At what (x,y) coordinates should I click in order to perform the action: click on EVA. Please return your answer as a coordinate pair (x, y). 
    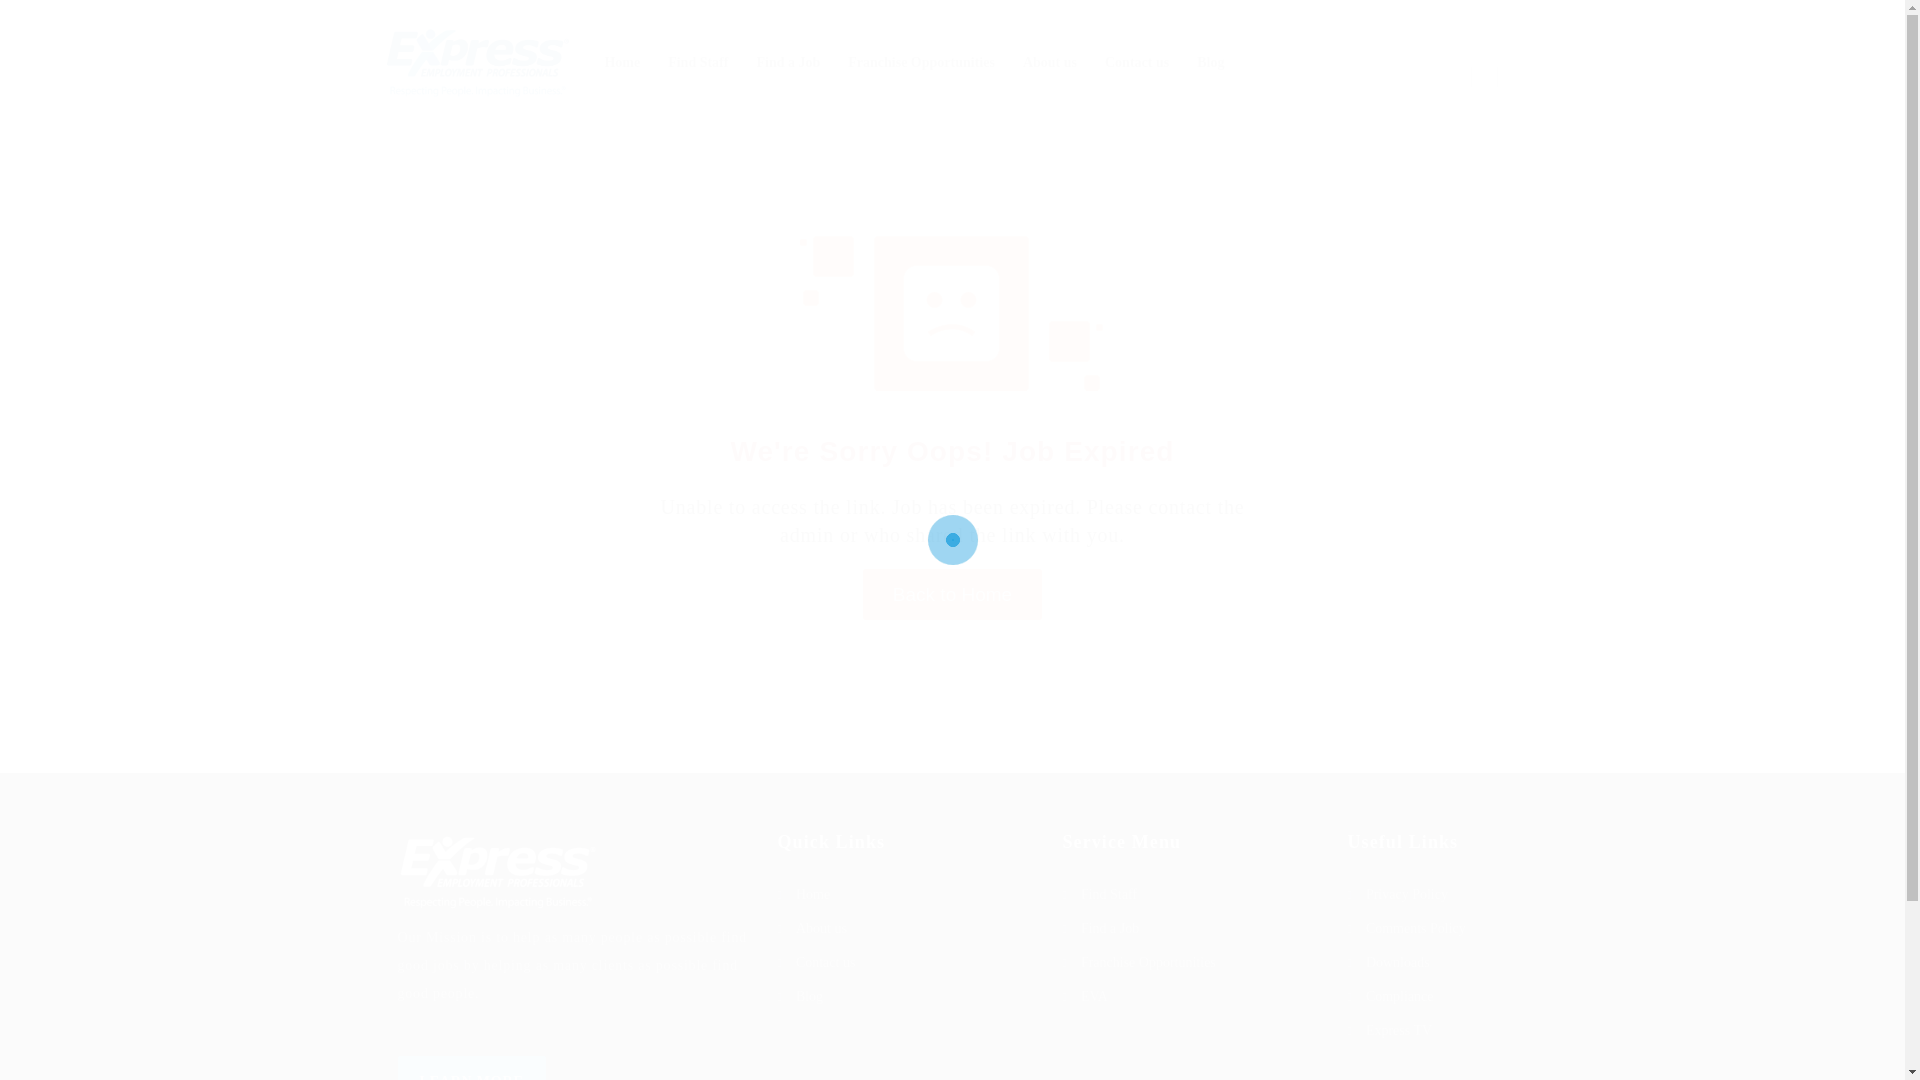
    Looking at the image, I should click on (1189, 996).